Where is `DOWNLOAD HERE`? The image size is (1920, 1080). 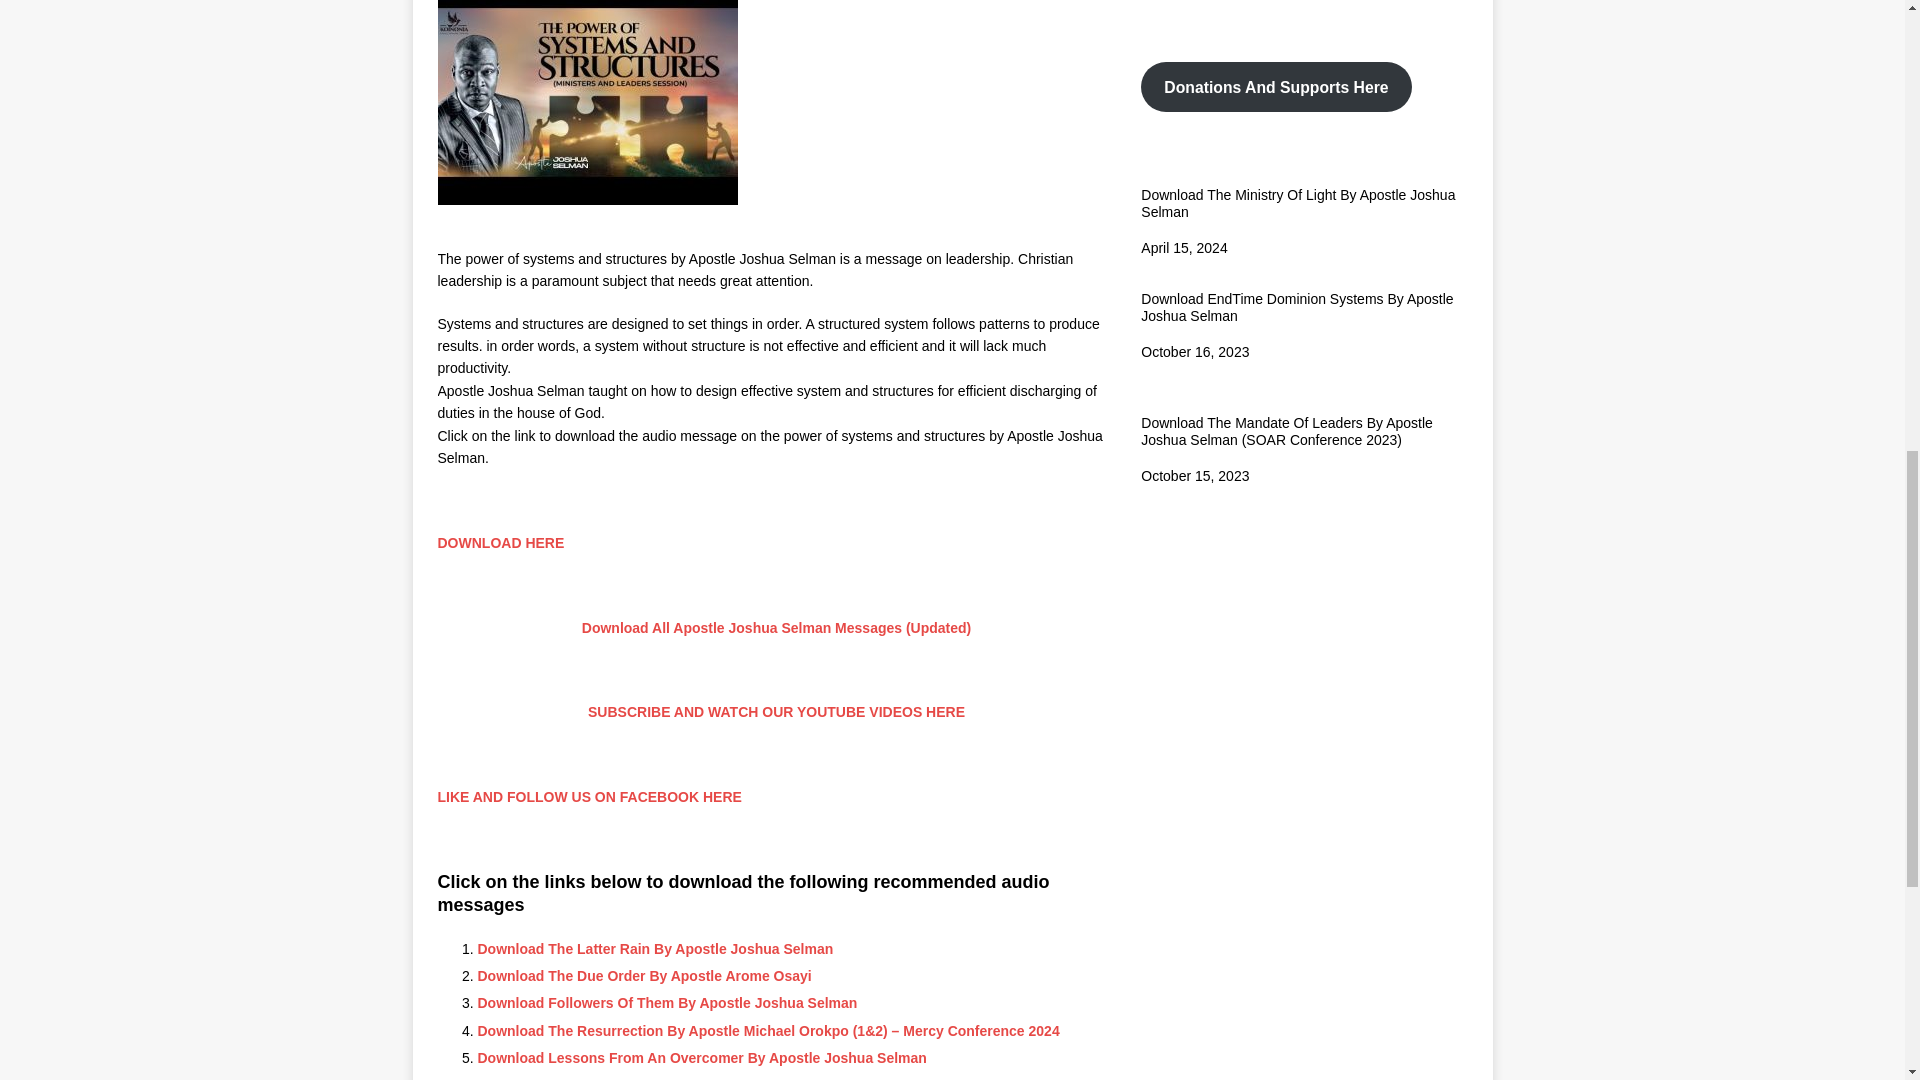 DOWNLOAD HERE is located at coordinates (500, 542).